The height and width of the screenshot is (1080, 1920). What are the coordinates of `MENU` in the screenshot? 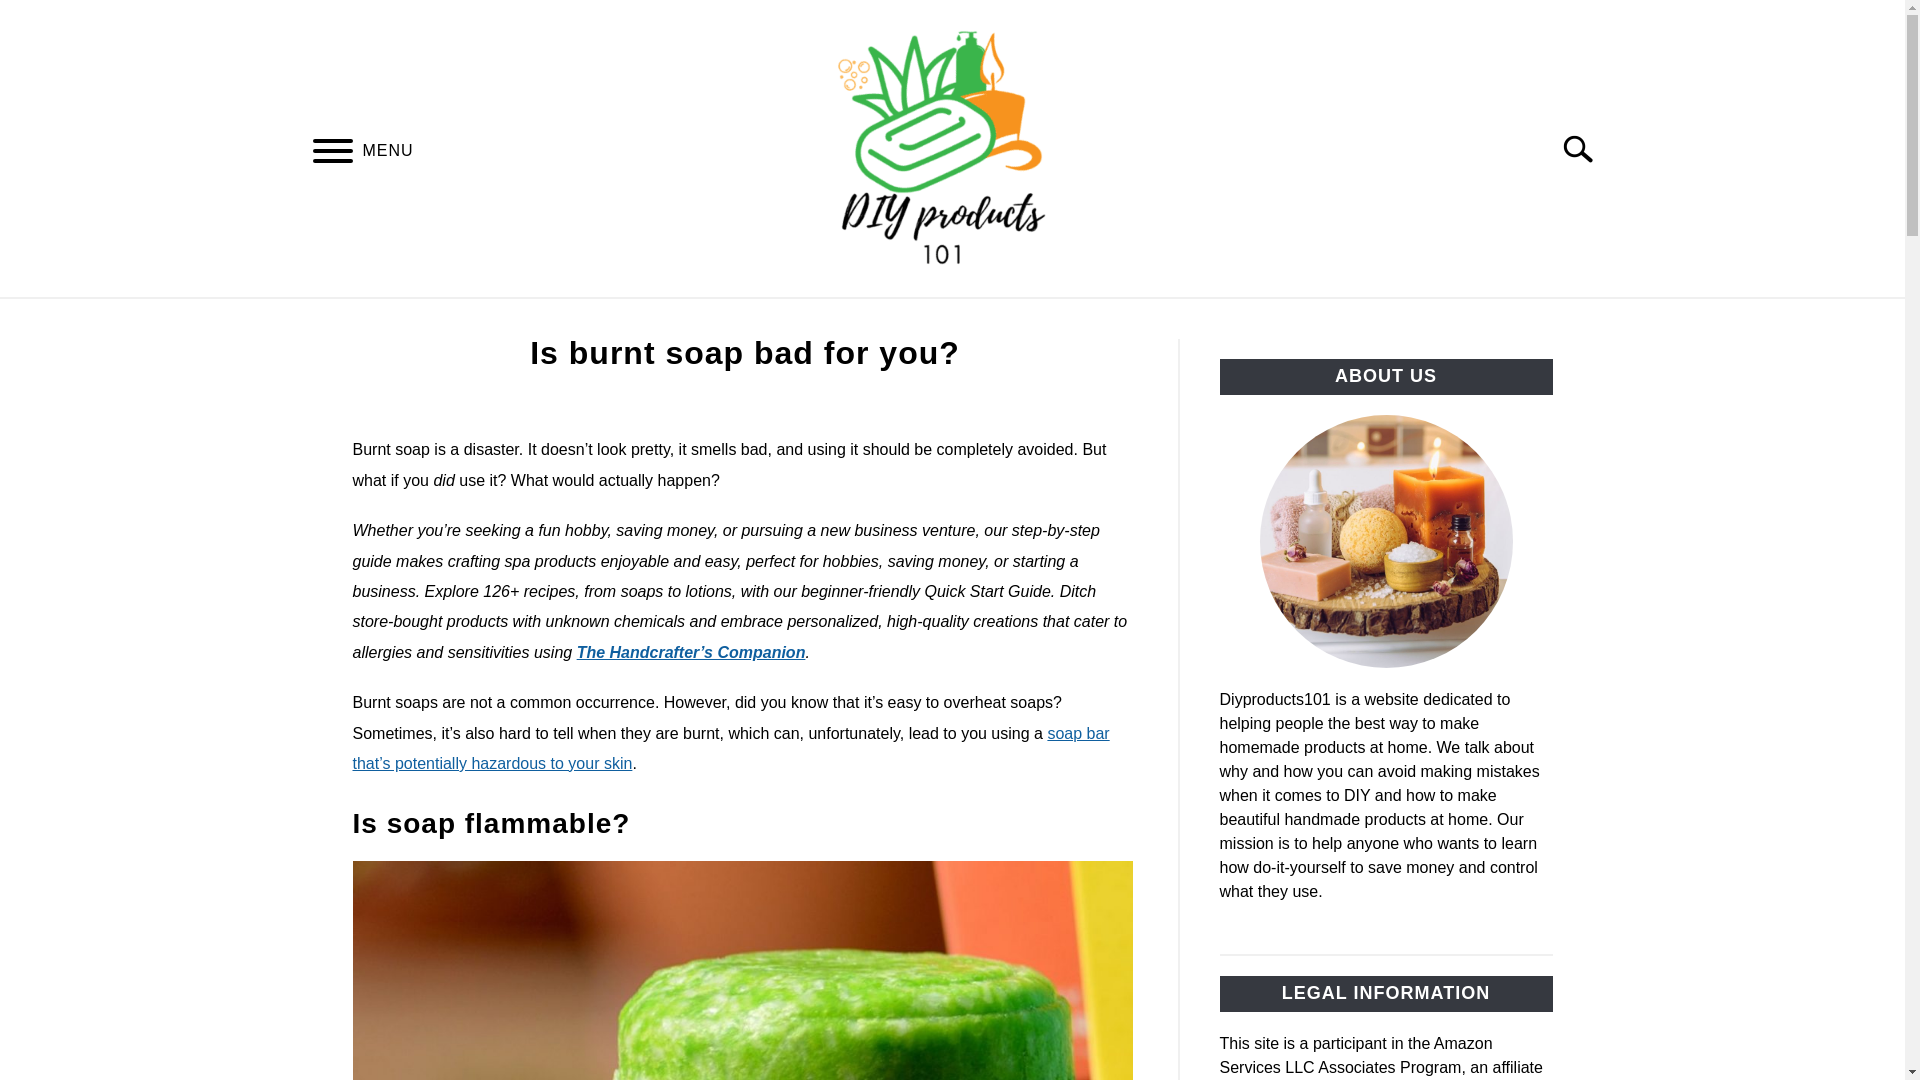 It's located at (332, 153).